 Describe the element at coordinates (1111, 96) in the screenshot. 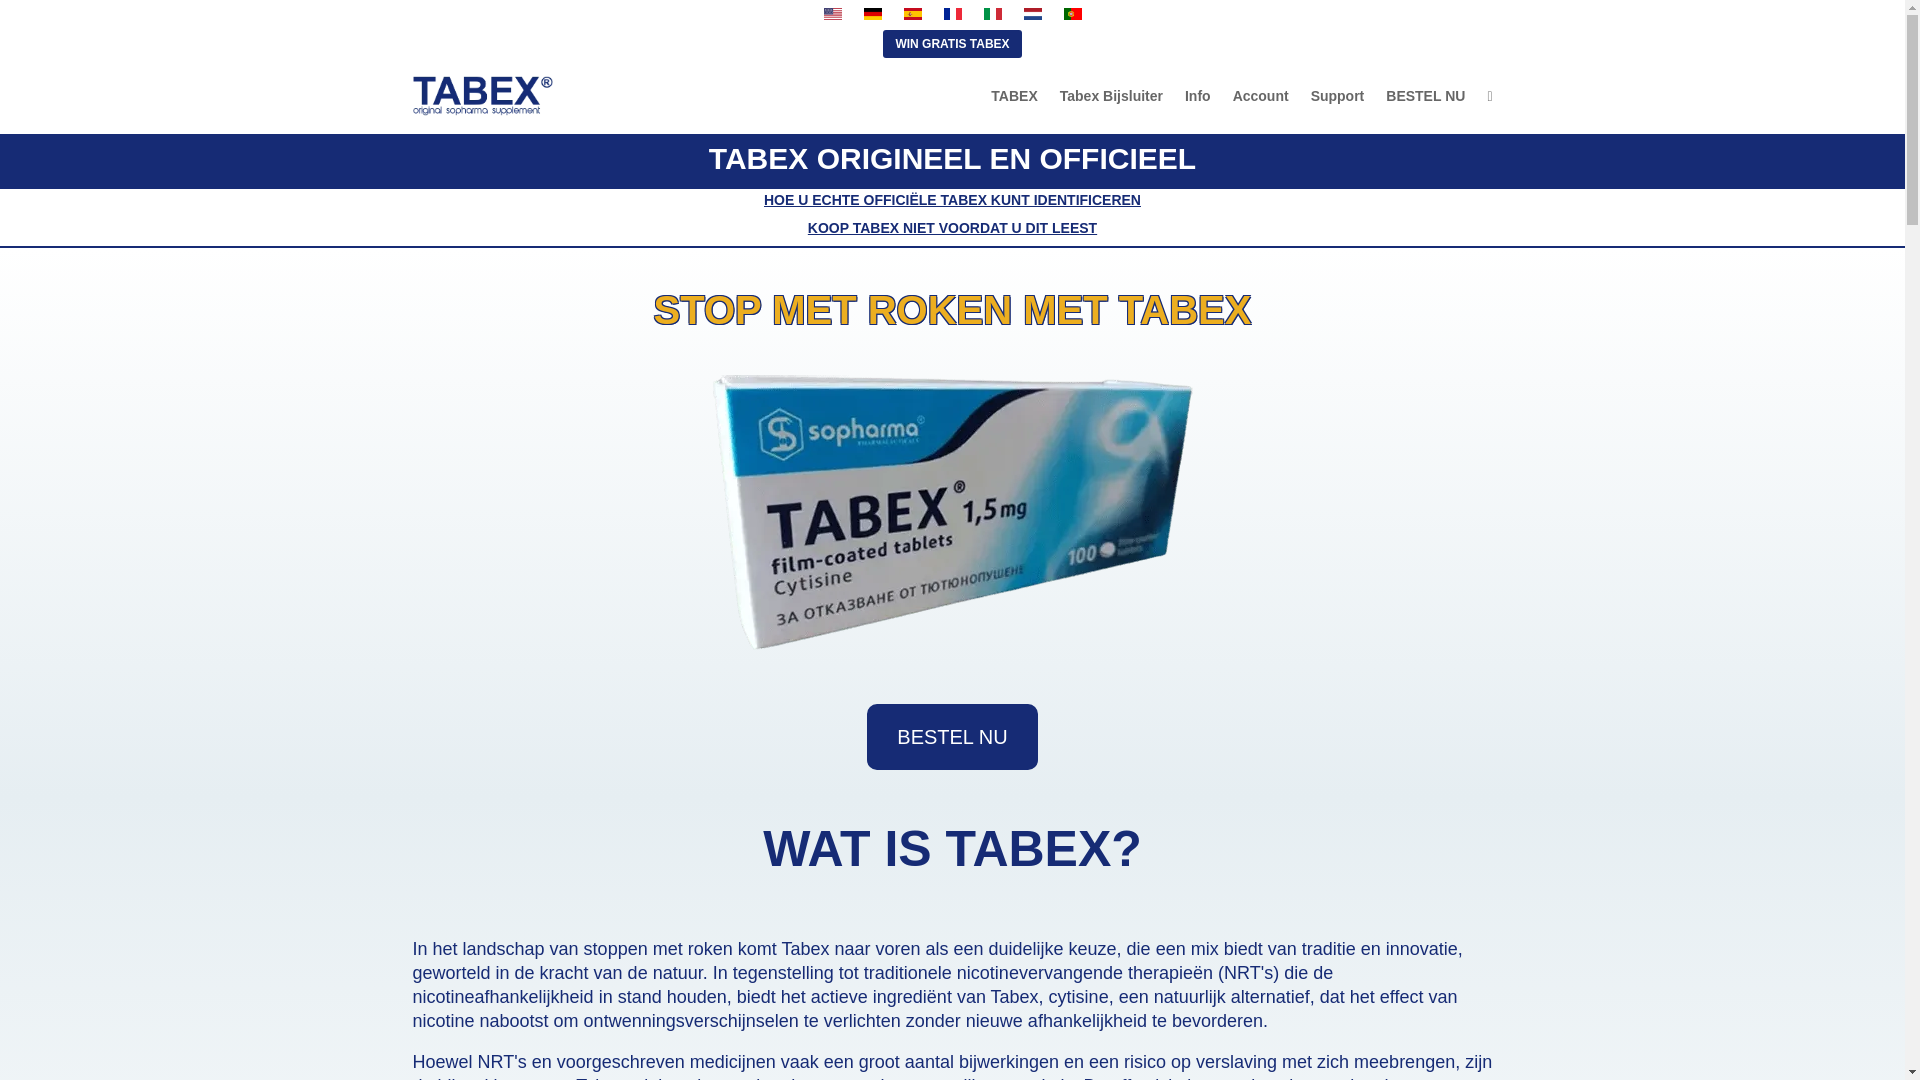

I see `Tabex Bijsluiter` at that location.